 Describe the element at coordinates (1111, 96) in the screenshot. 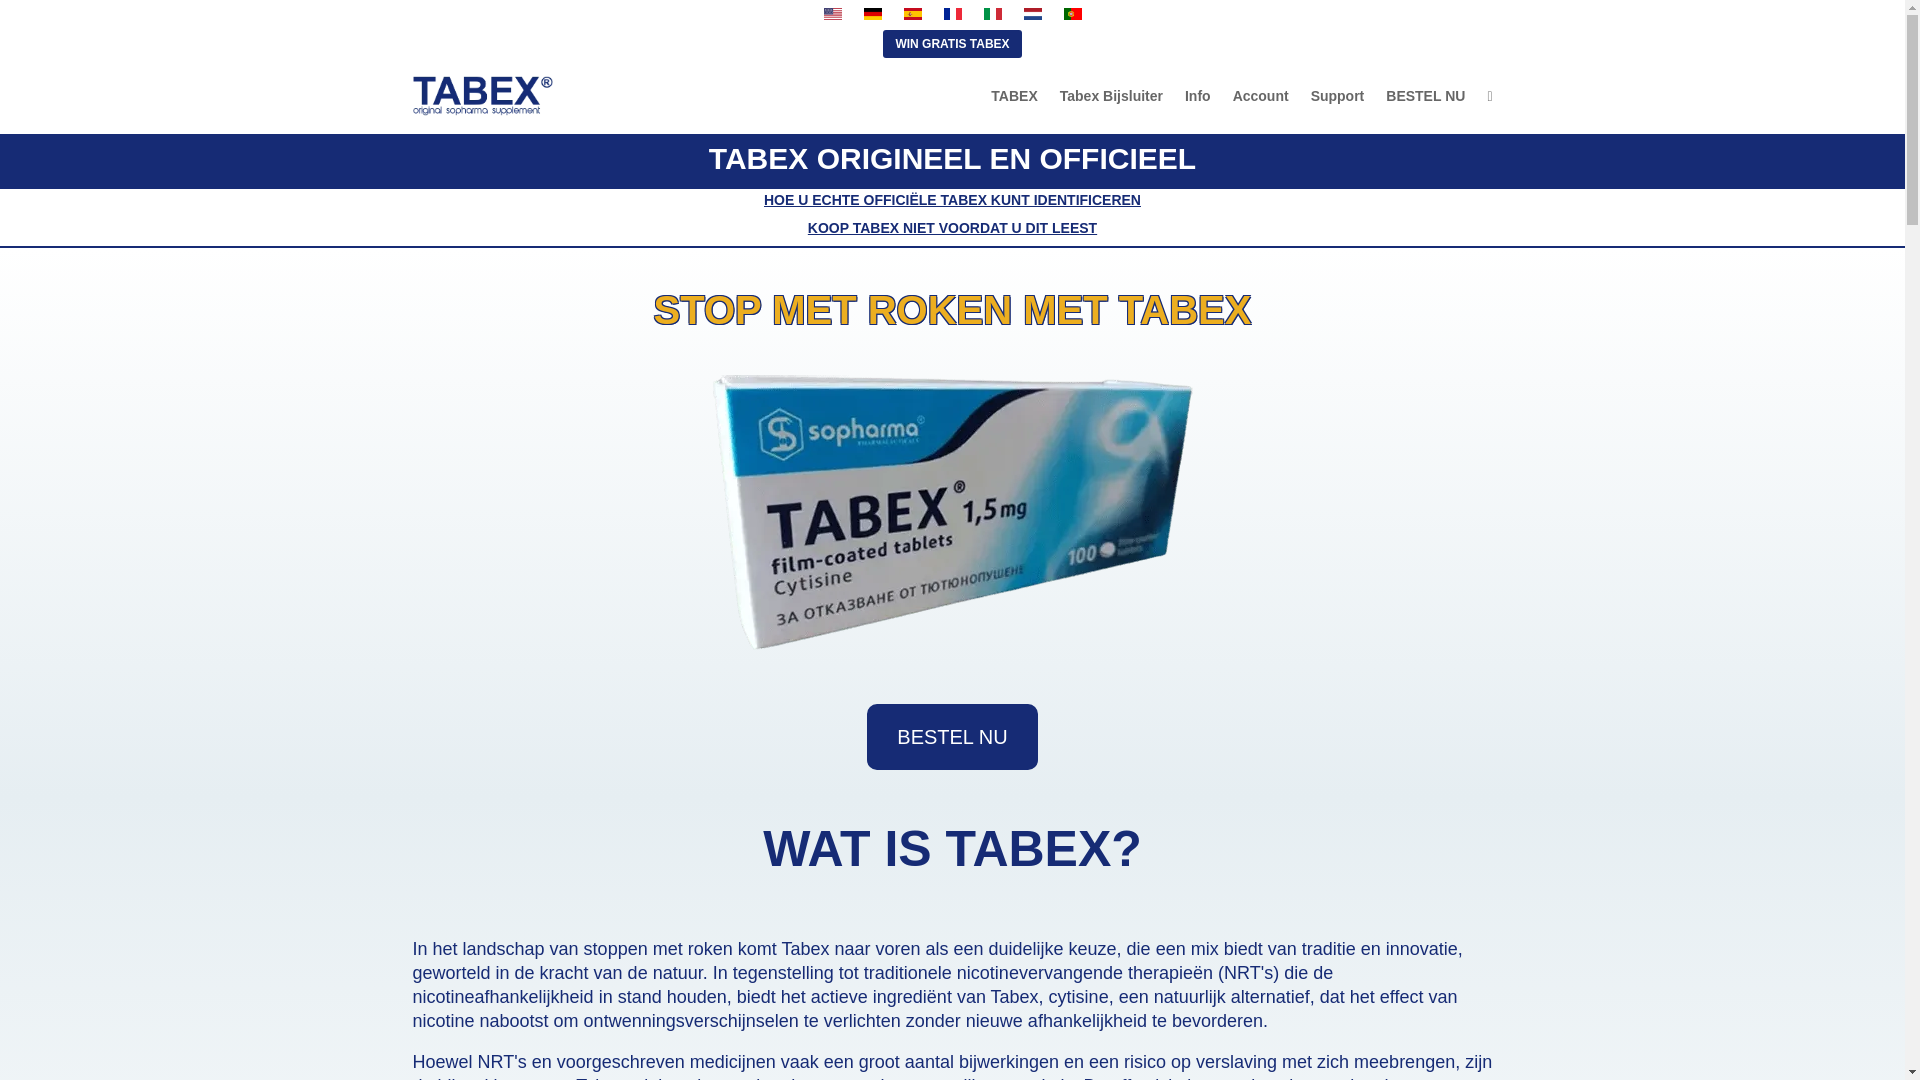

I see `Tabex Bijsluiter` at that location.